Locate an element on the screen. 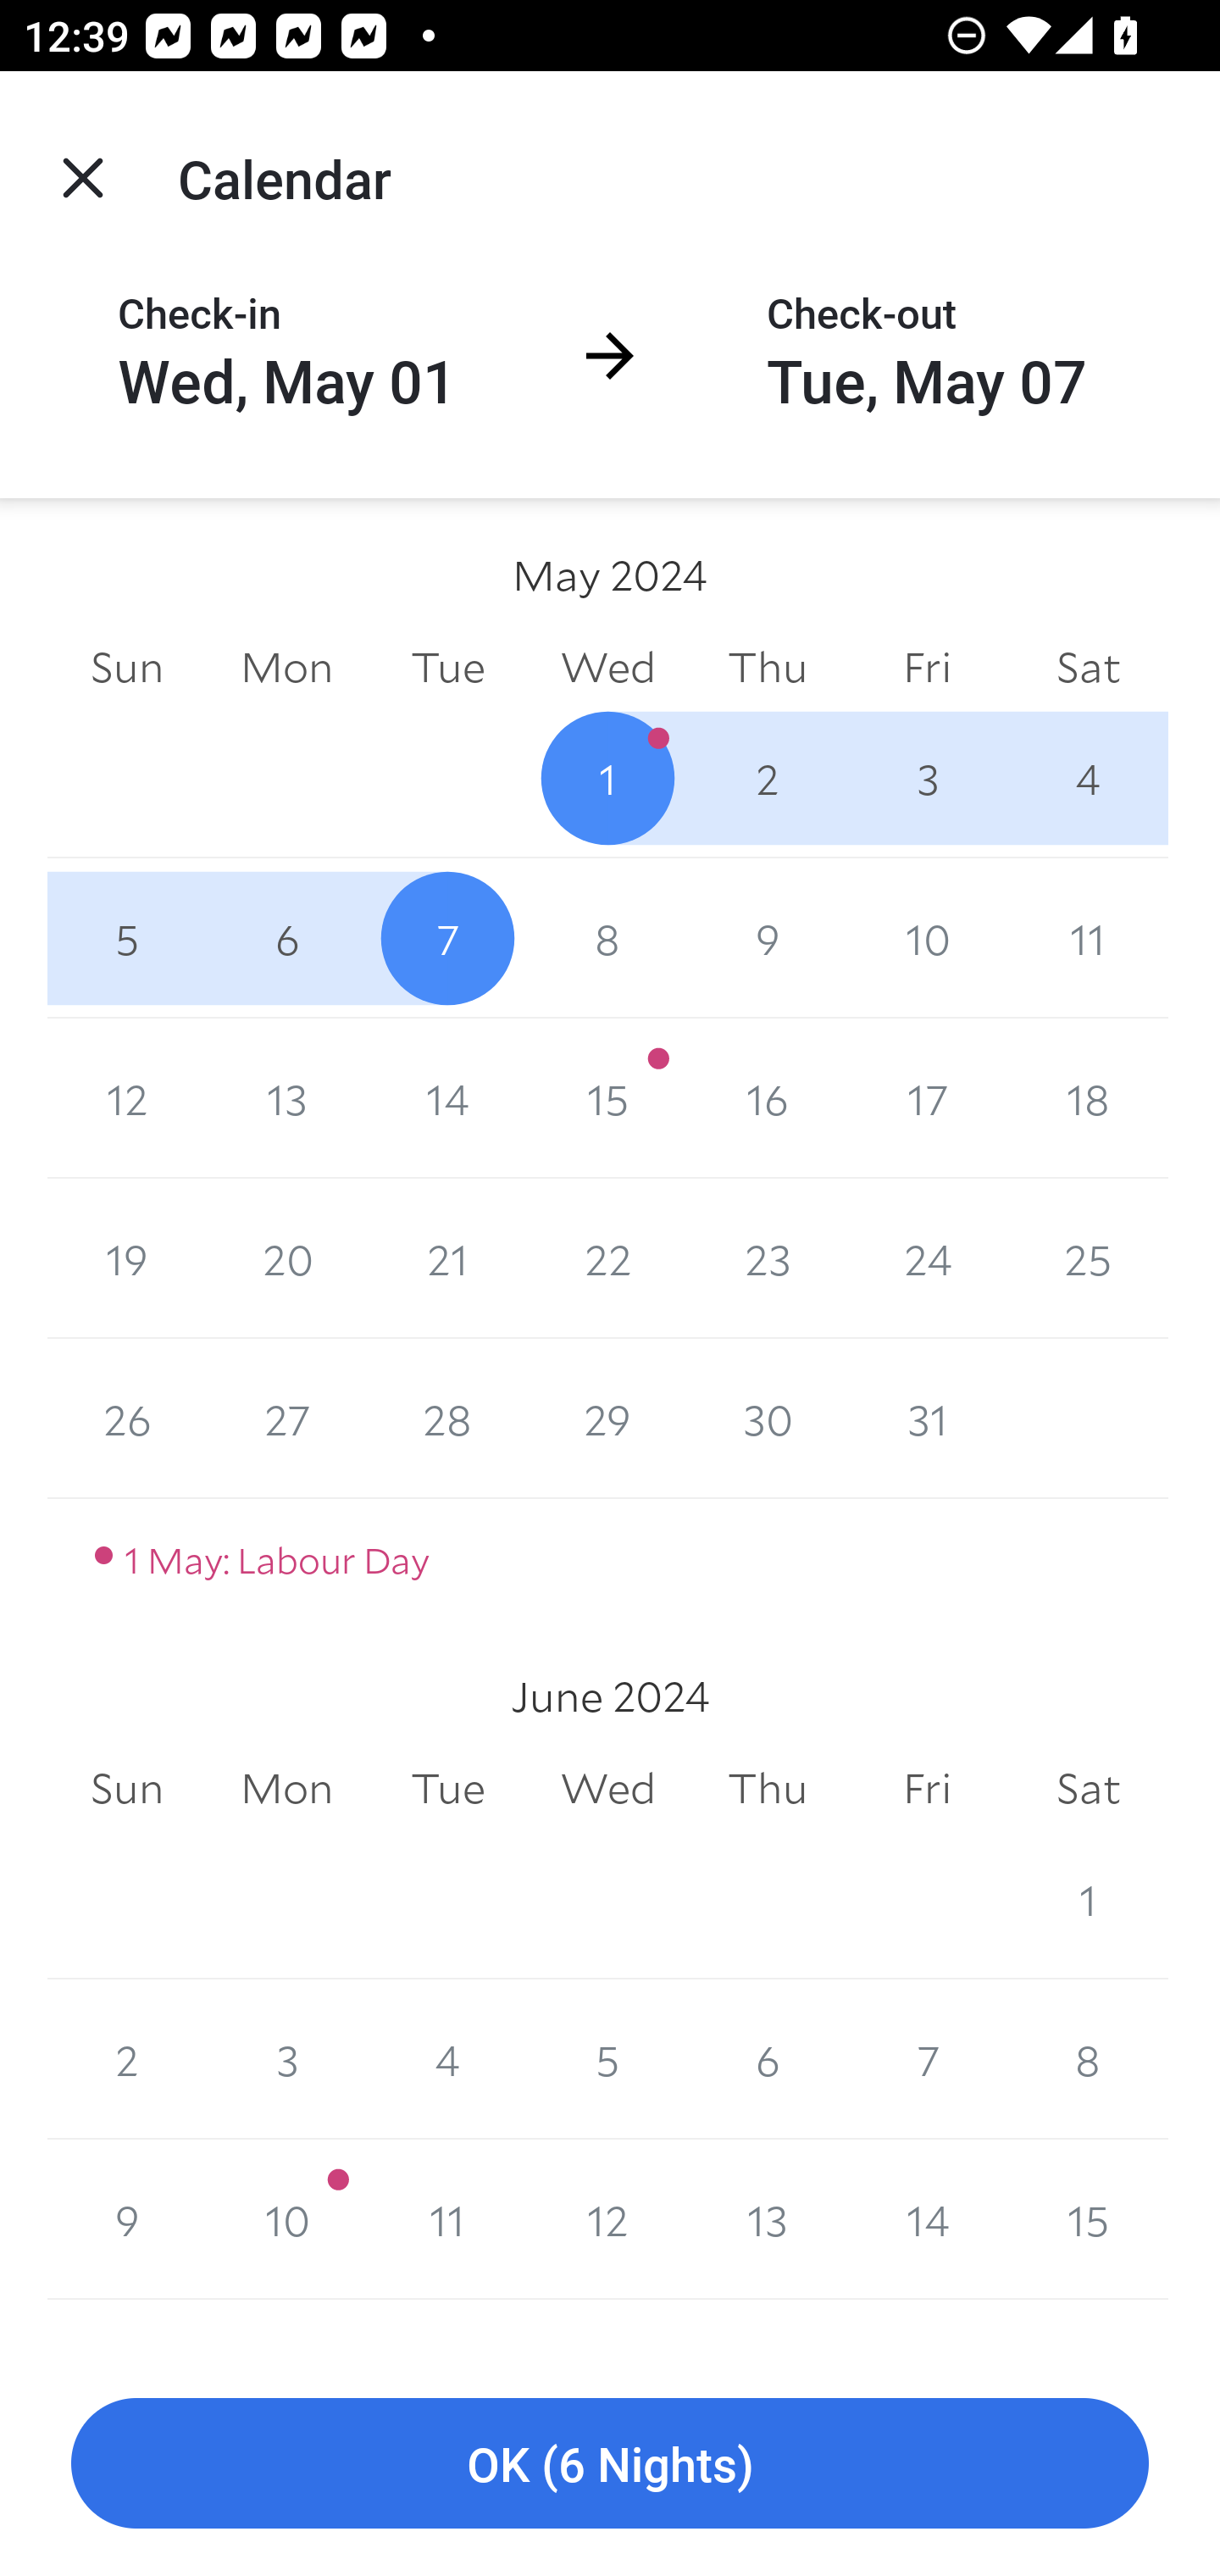 This screenshot has width=1220, height=2576. 5 5 June 2024 is located at coordinates (608, 2059).